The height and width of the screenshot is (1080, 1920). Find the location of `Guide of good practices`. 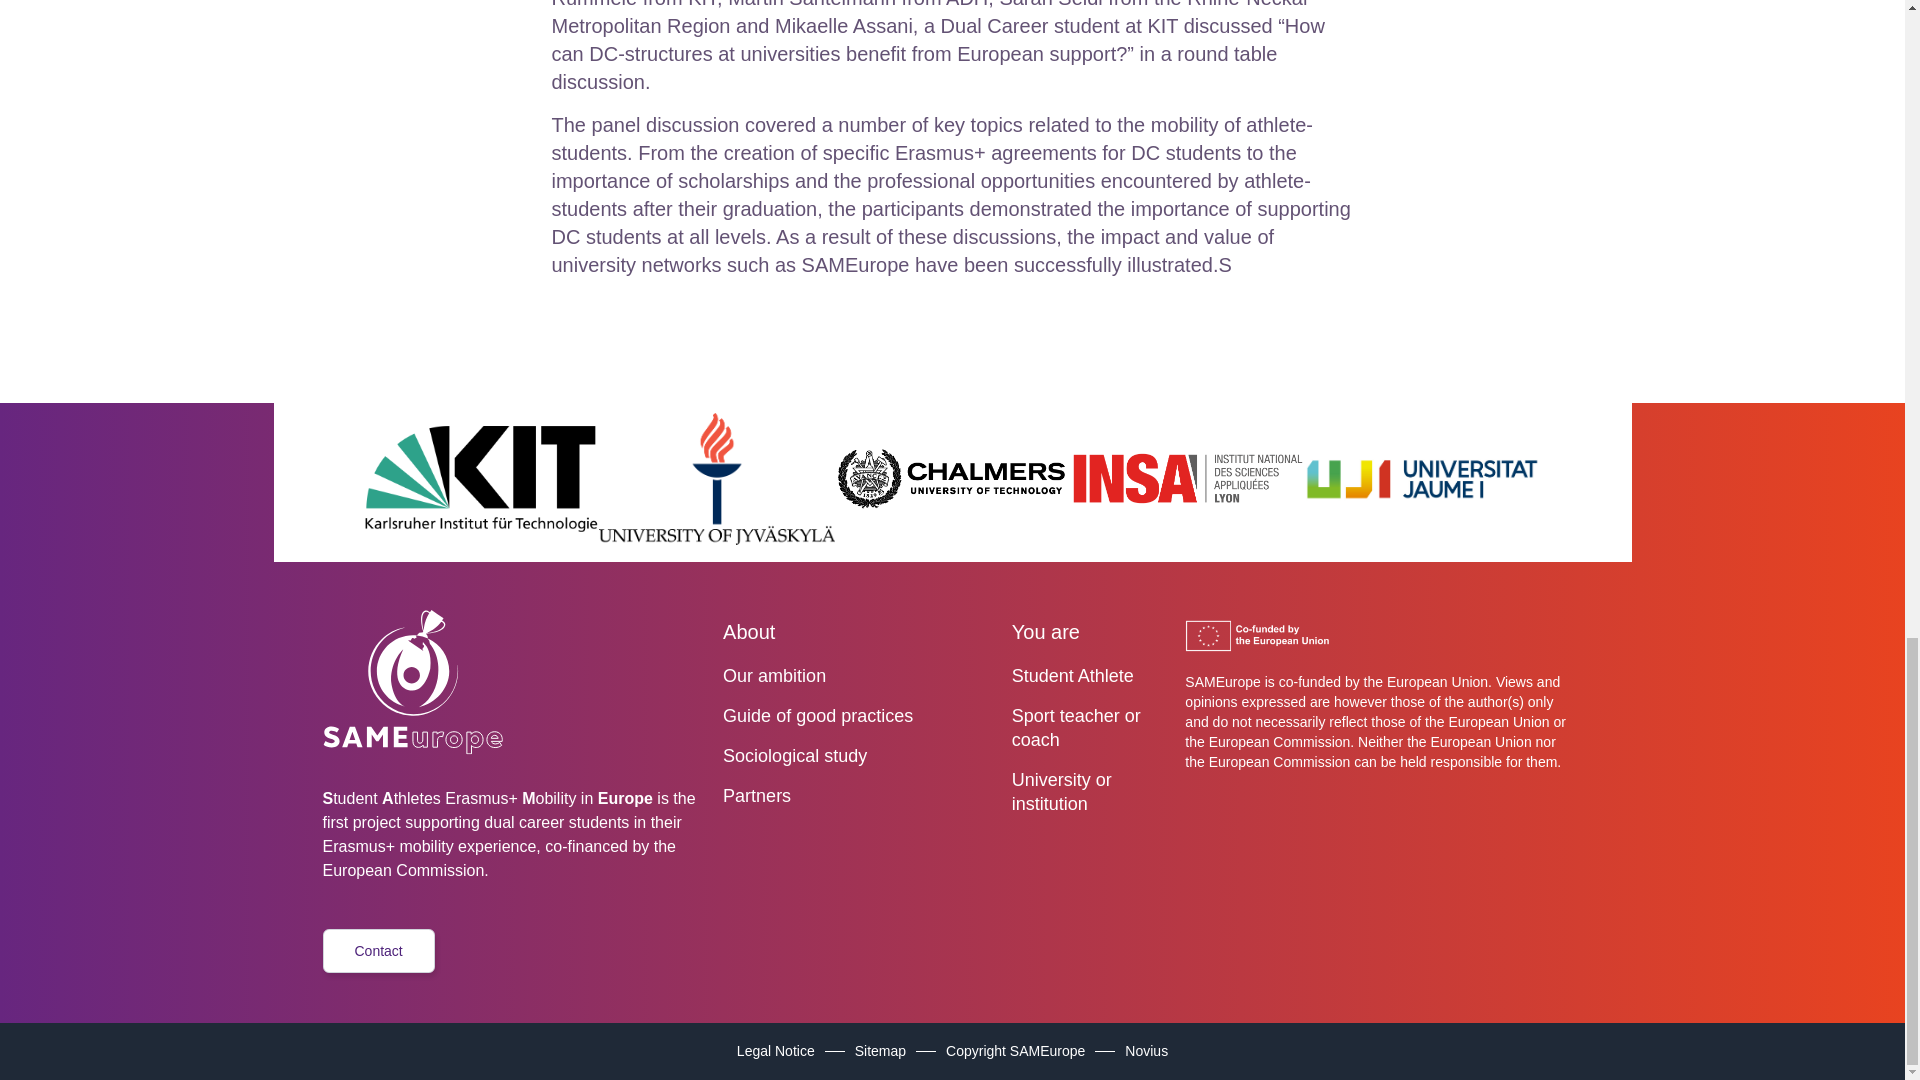

Guide of good practices is located at coordinates (858, 716).